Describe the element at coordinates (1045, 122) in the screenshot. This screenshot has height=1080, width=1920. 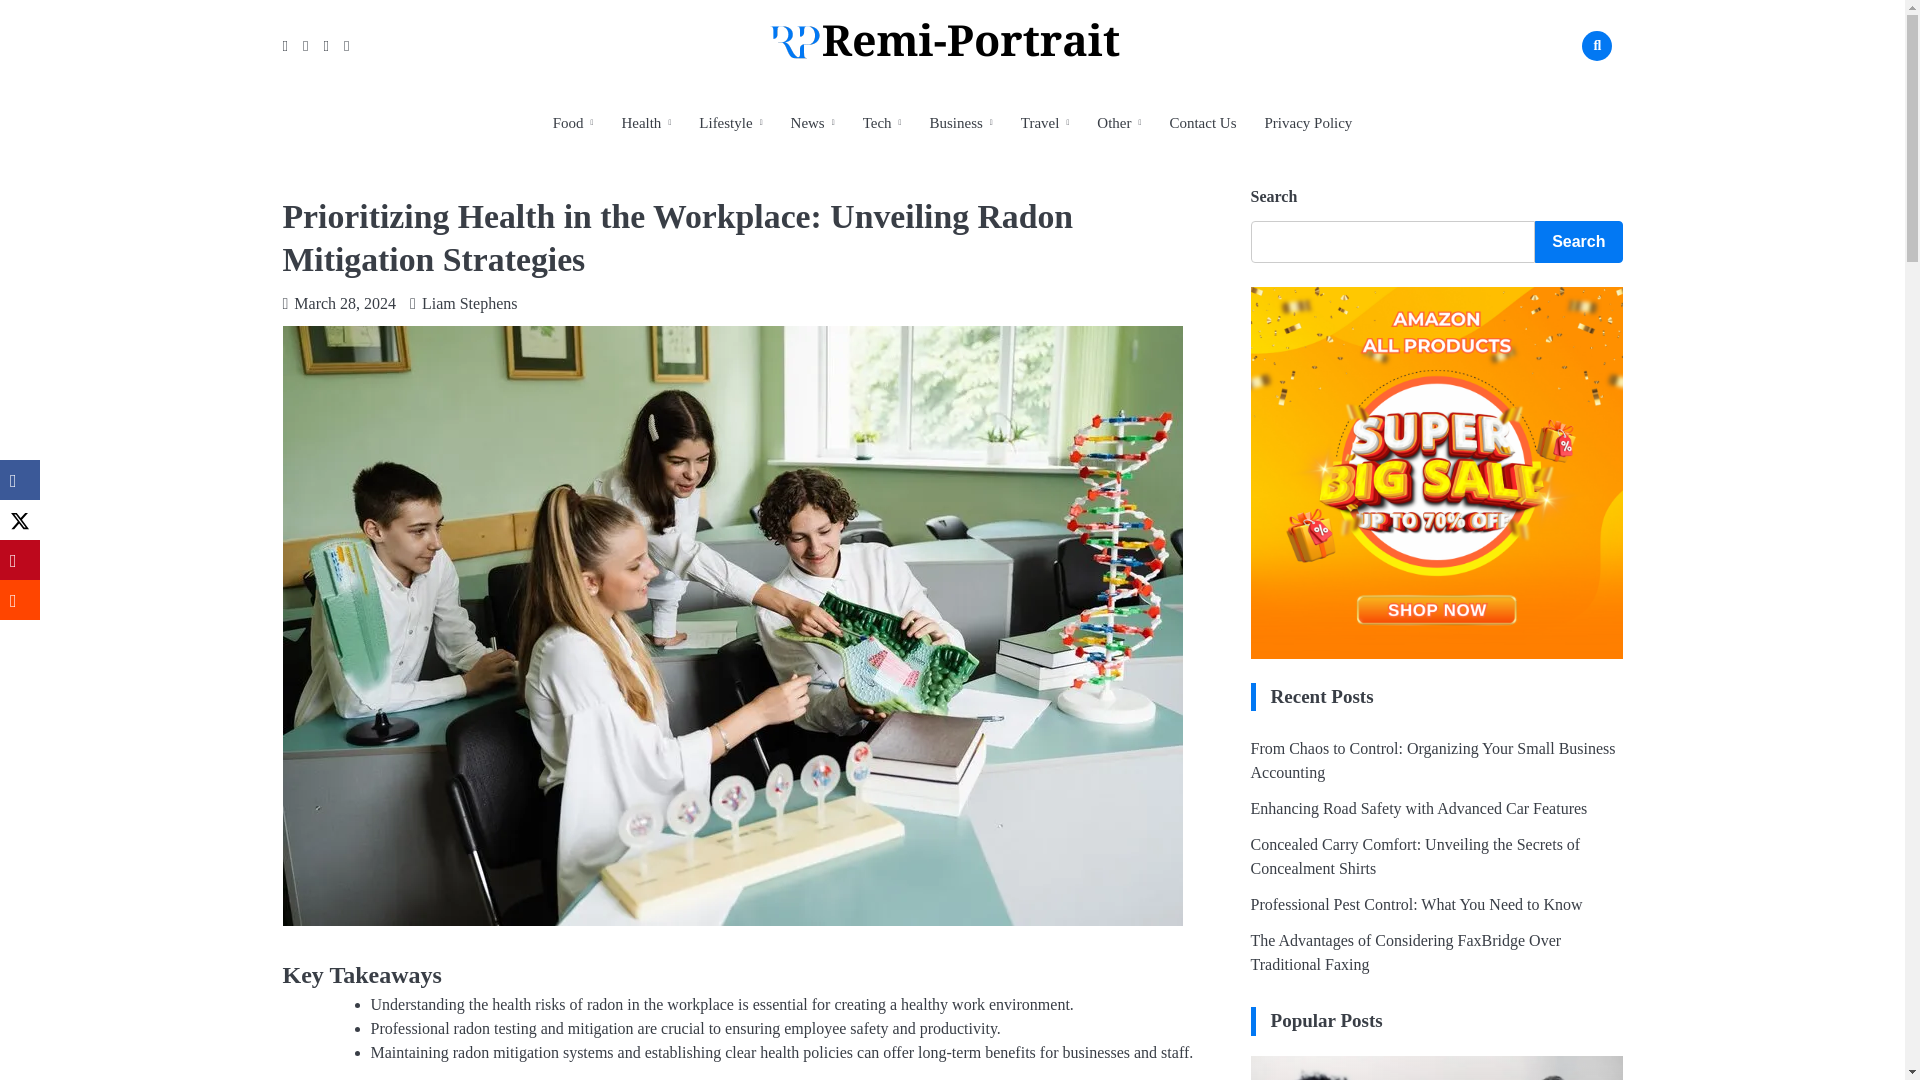
I see `Travel` at that location.